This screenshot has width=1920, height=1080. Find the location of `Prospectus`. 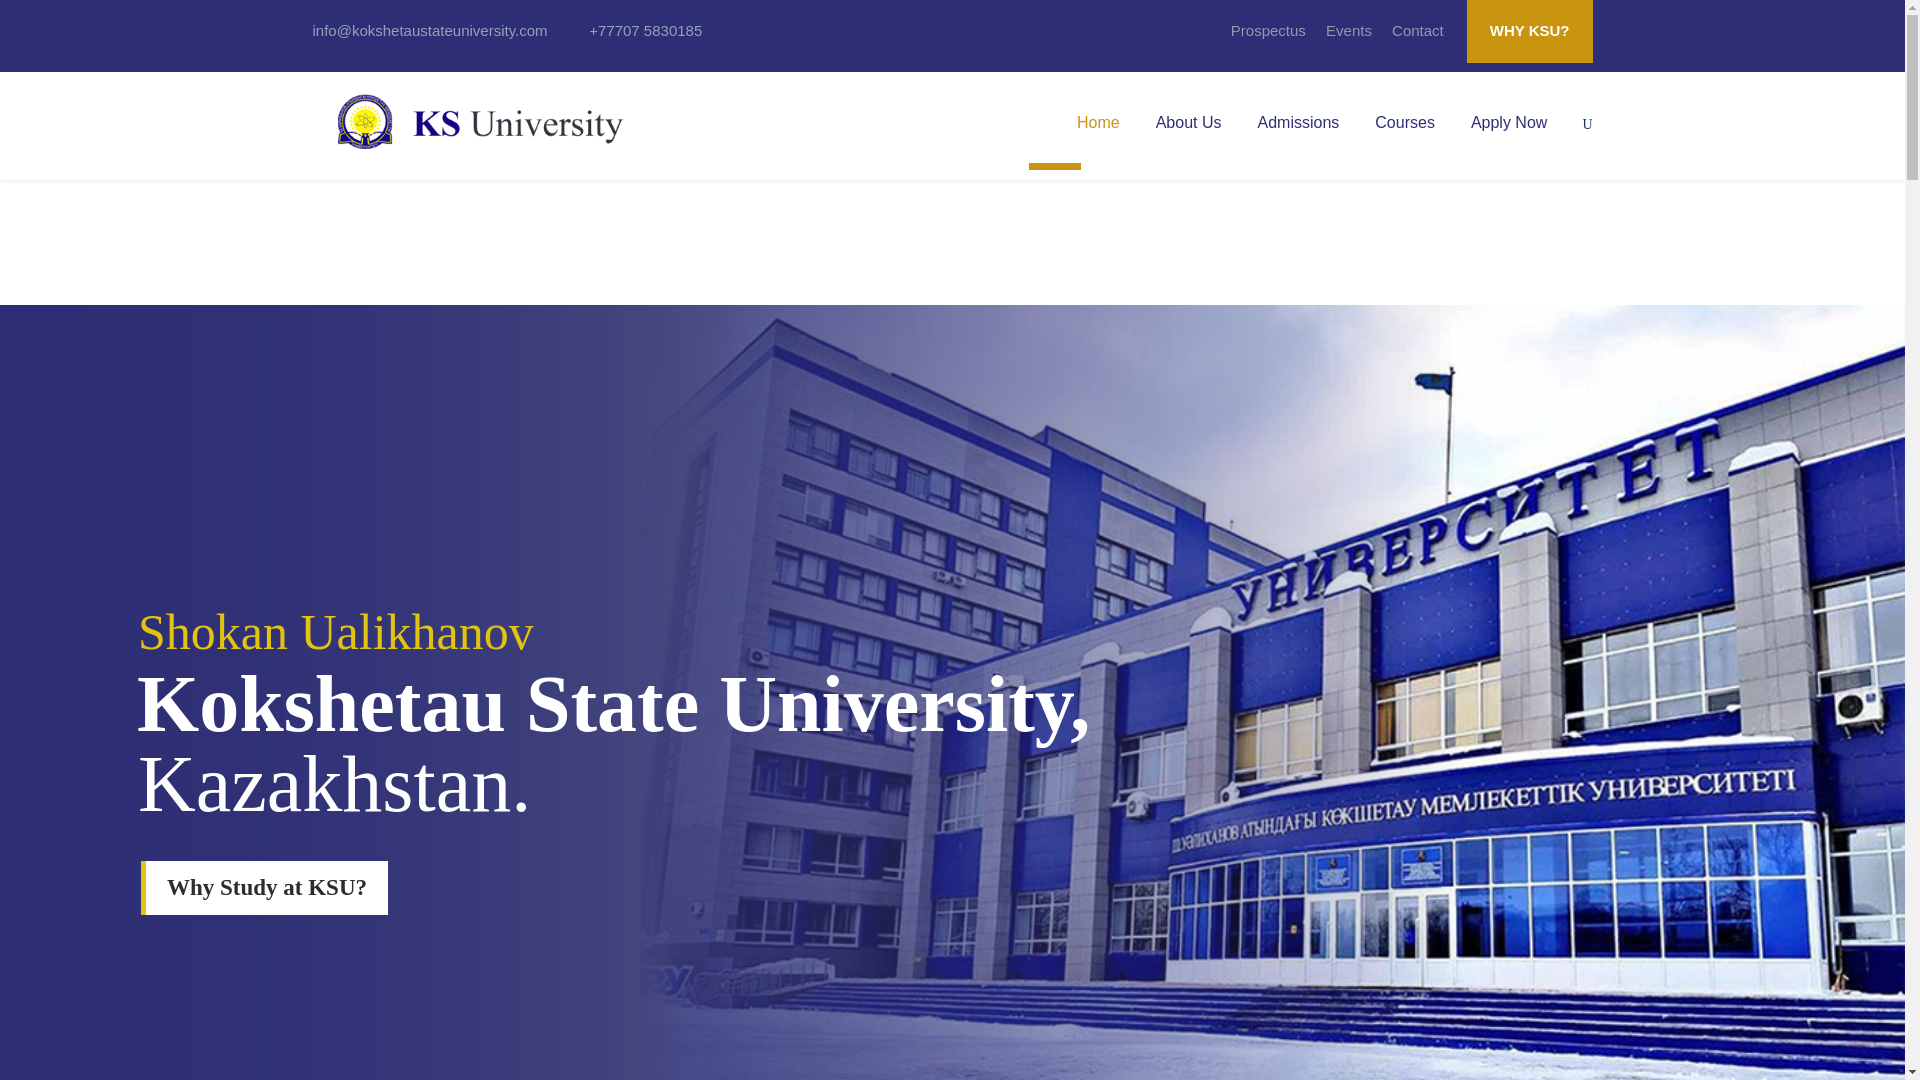

Prospectus is located at coordinates (1268, 39).